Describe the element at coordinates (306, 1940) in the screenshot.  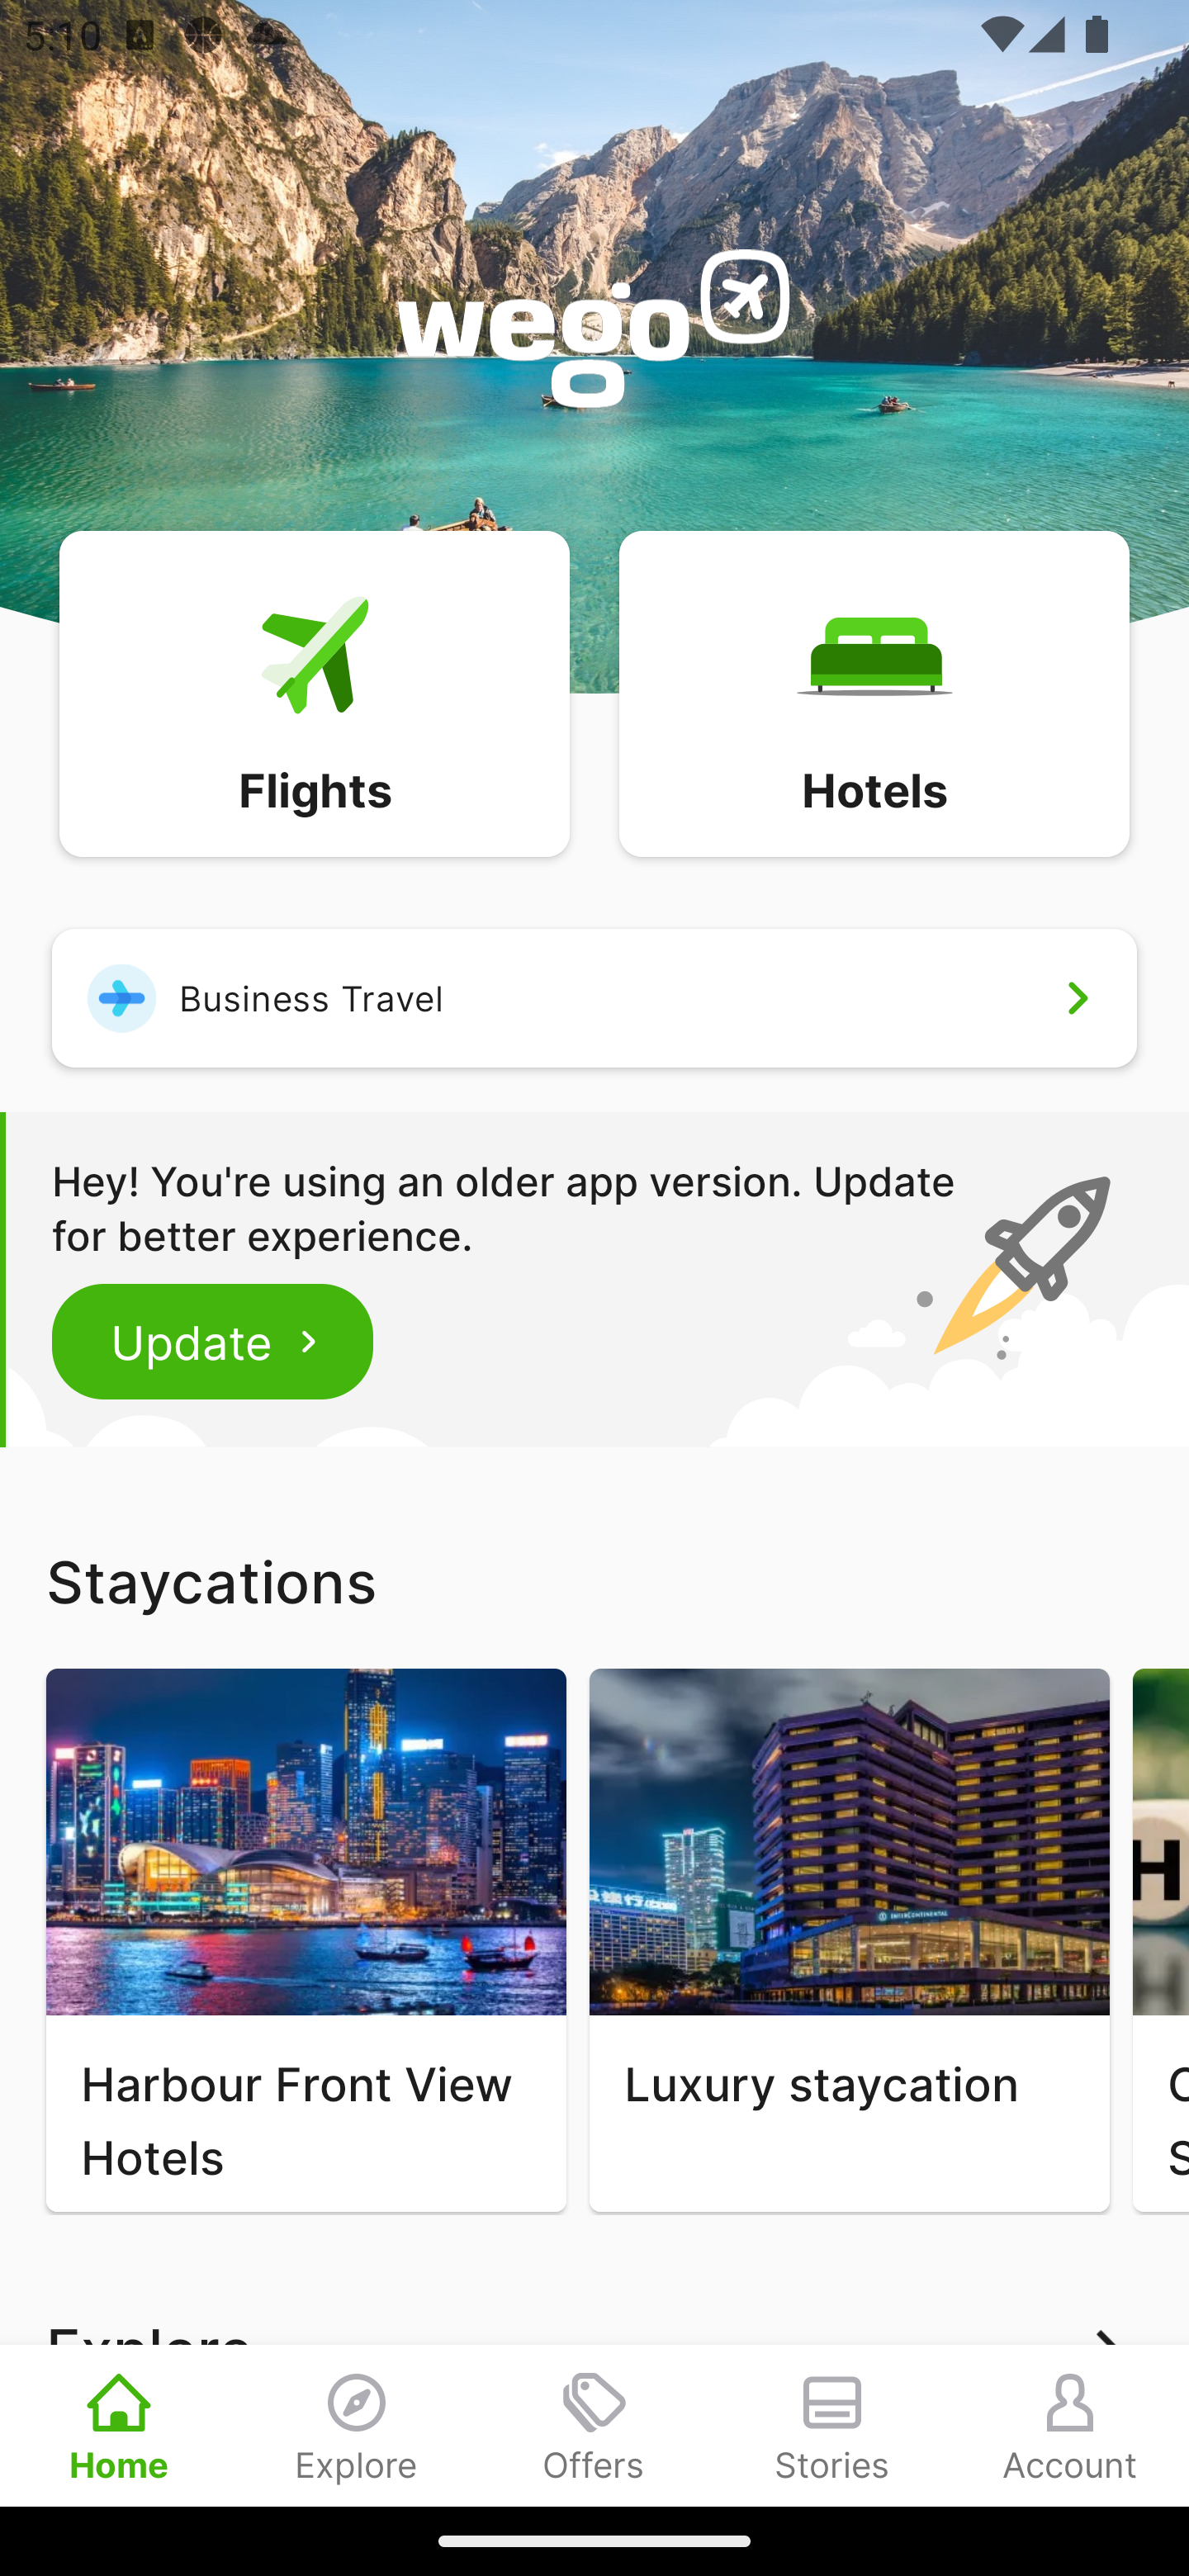
I see `Harbour Front View Hotels` at that location.